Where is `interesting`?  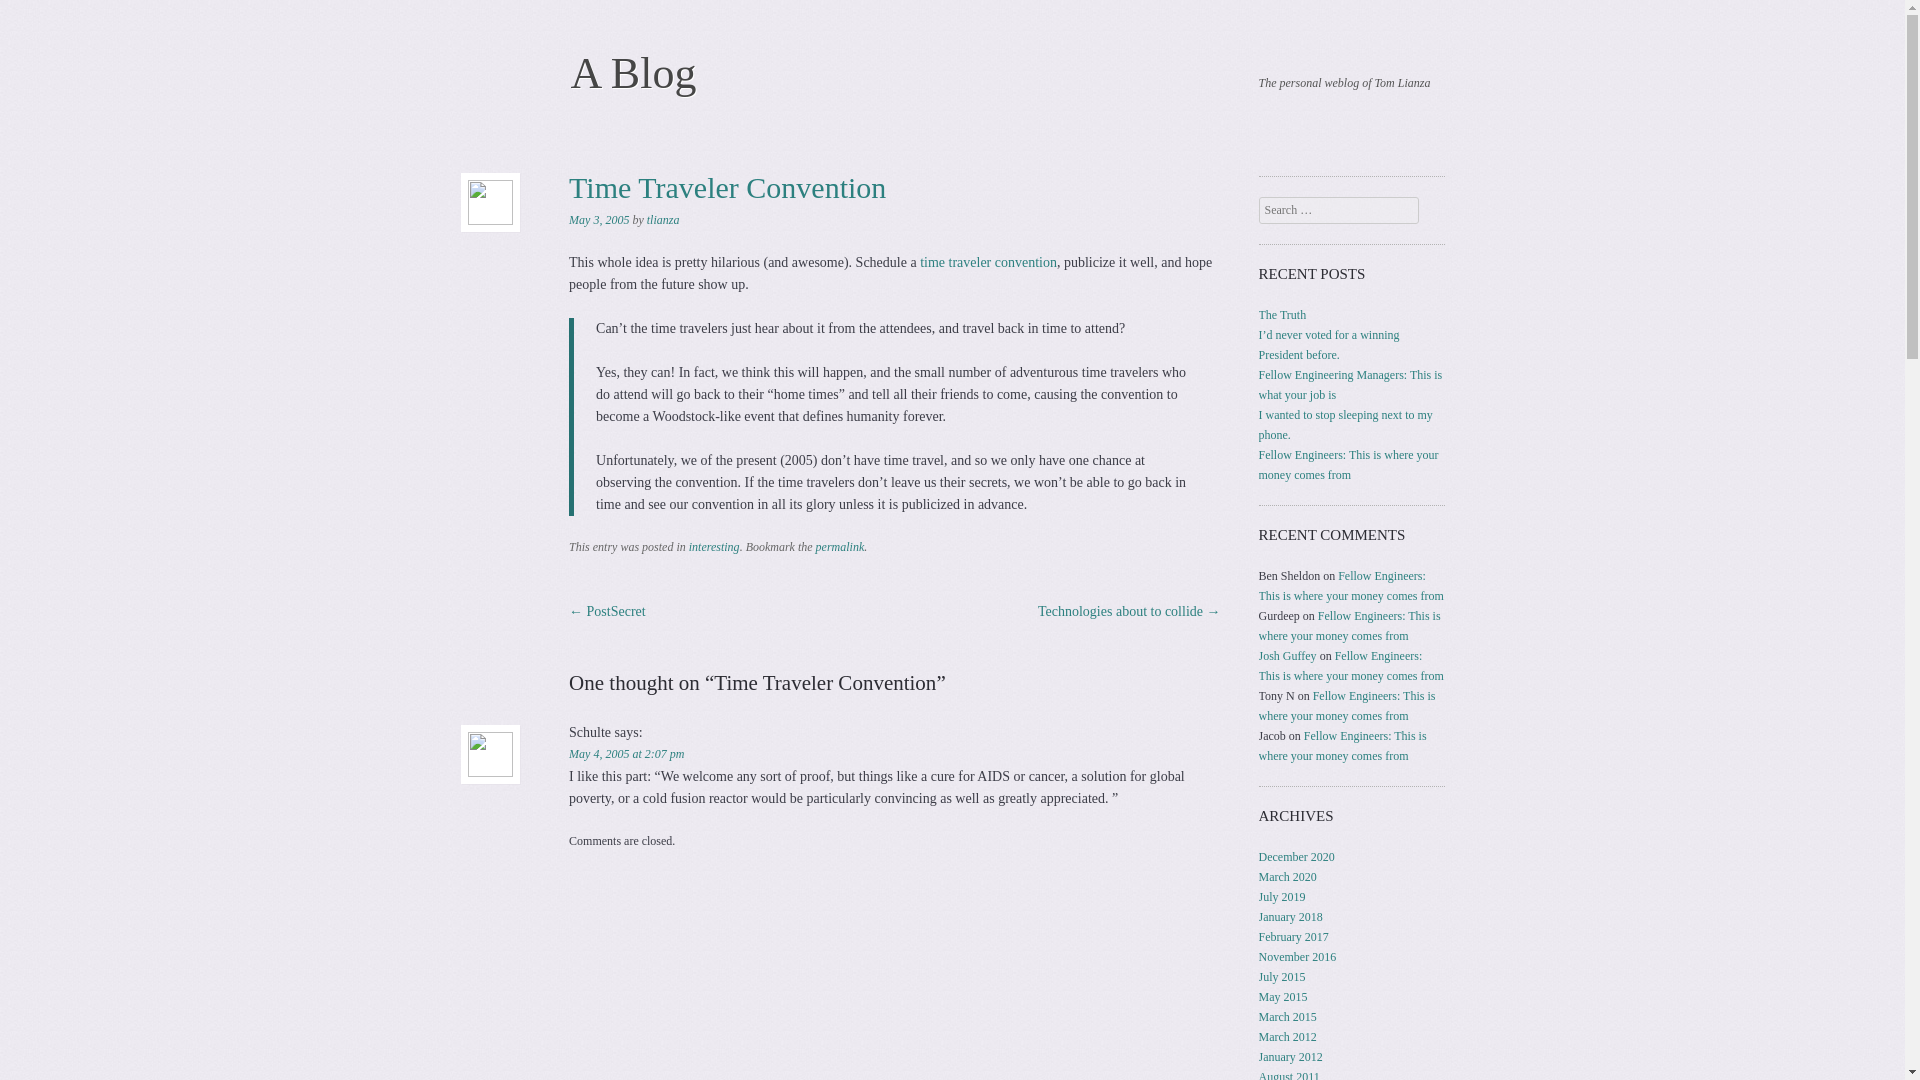 interesting is located at coordinates (714, 547).